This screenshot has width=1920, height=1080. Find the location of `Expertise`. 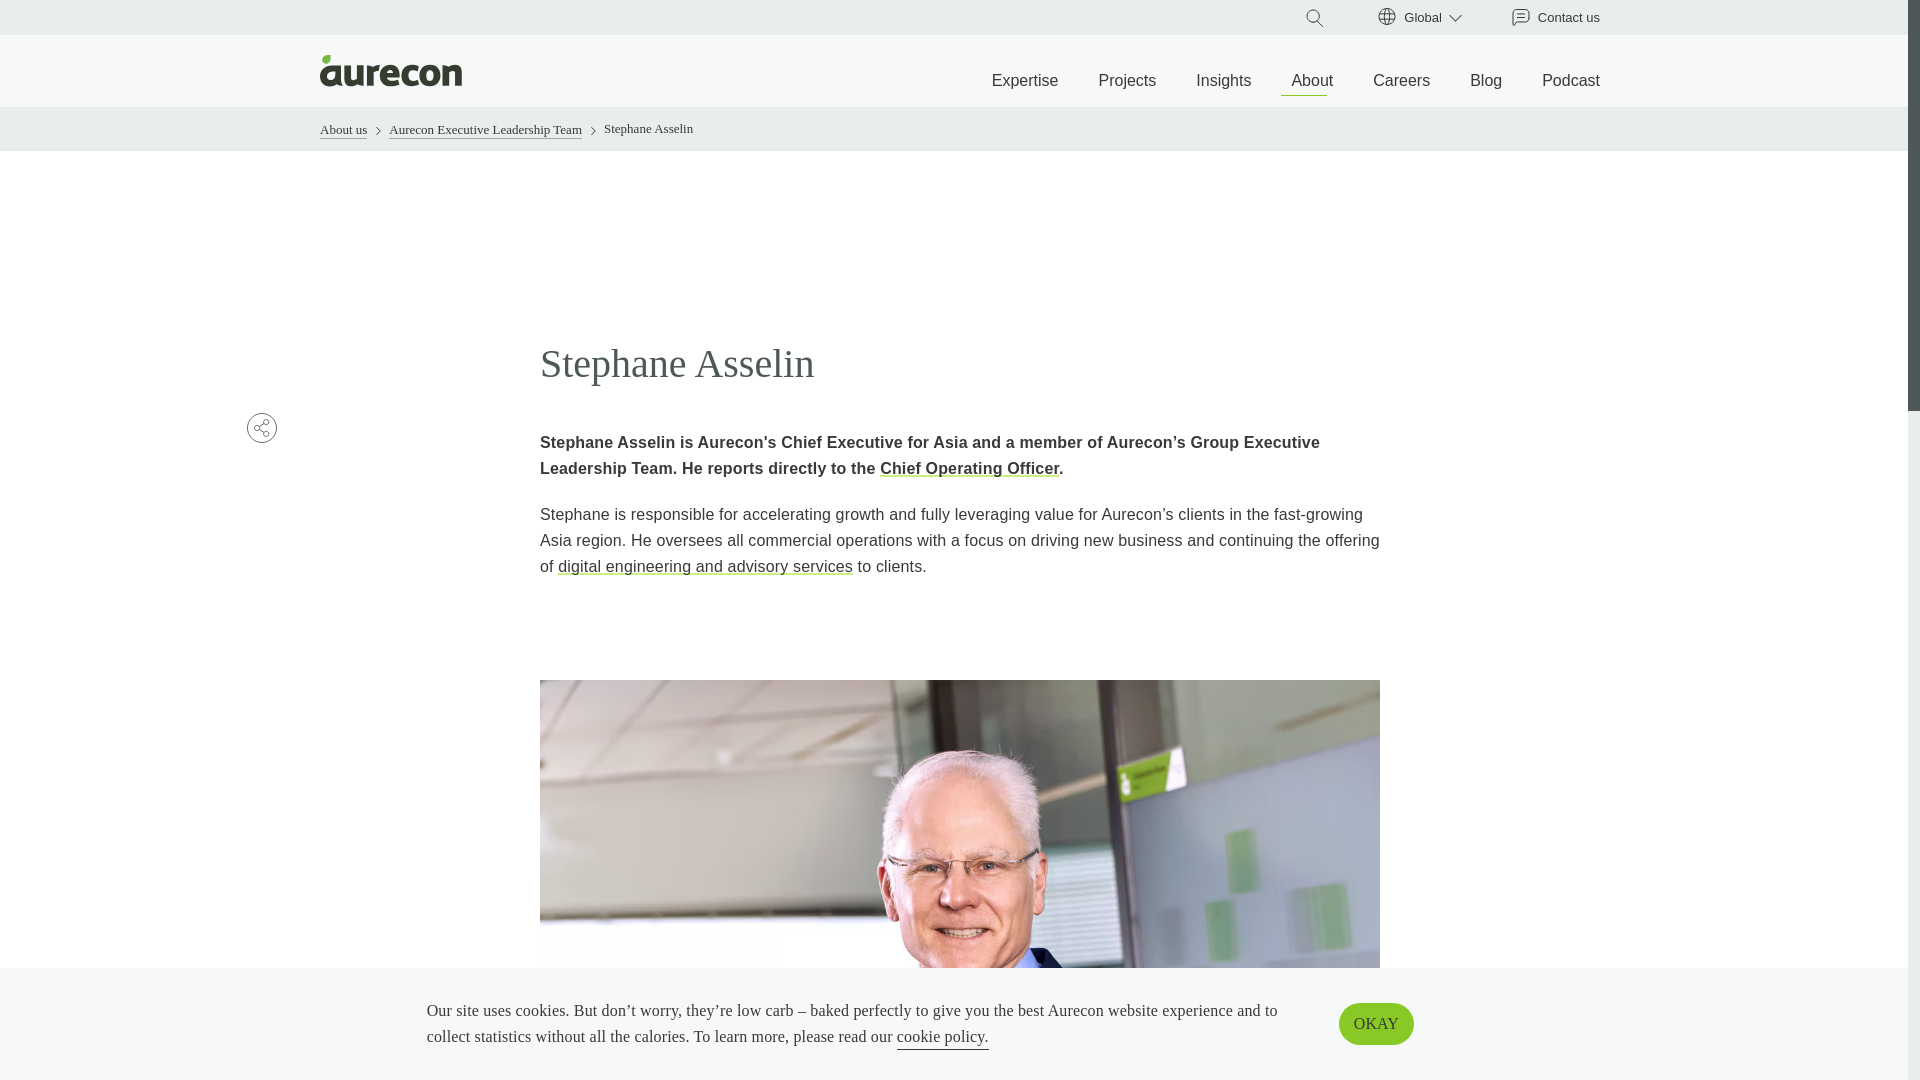

Expertise is located at coordinates (1026, 80).